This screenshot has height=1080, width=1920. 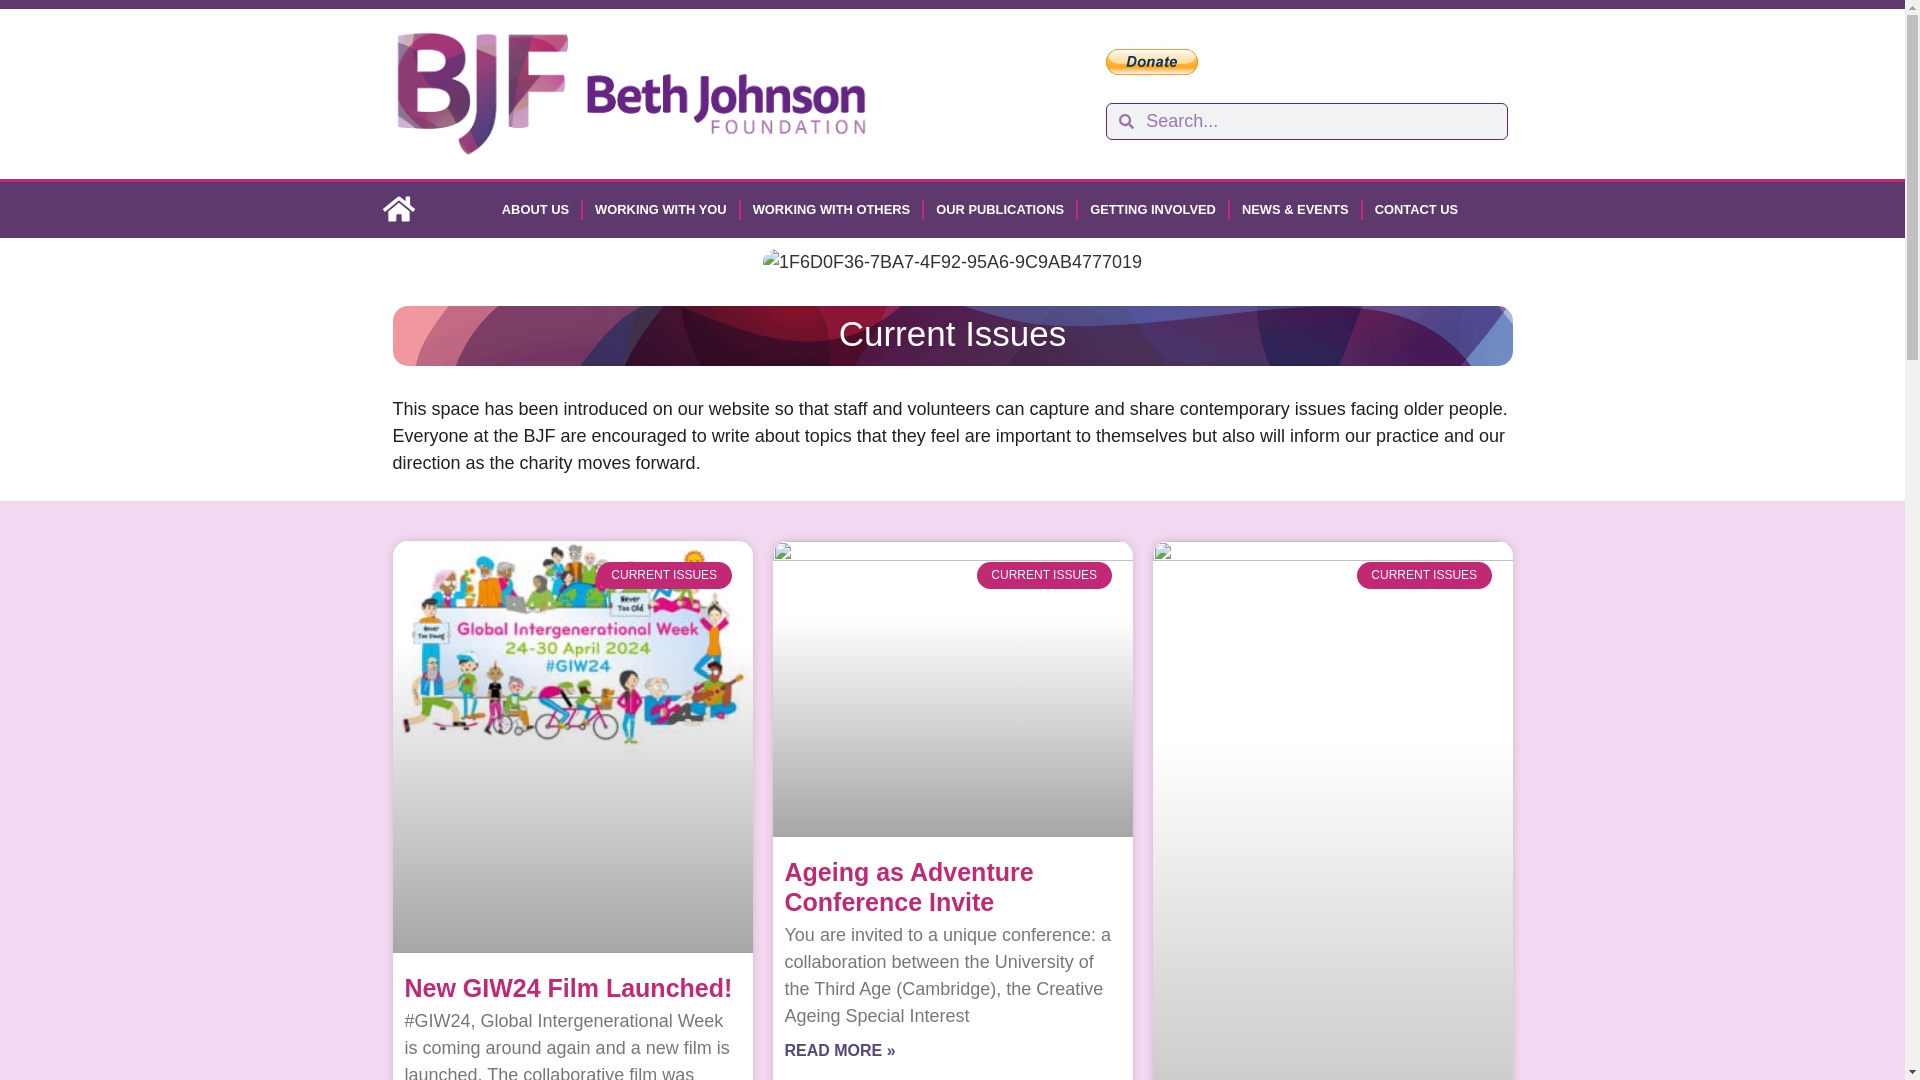 What do you see at coordinates (952, 262) in the screenshot?
I see `1F6D0F36-7BA7-4F92-95A6-9C9AB4777019` at bounding box center [952, 262].